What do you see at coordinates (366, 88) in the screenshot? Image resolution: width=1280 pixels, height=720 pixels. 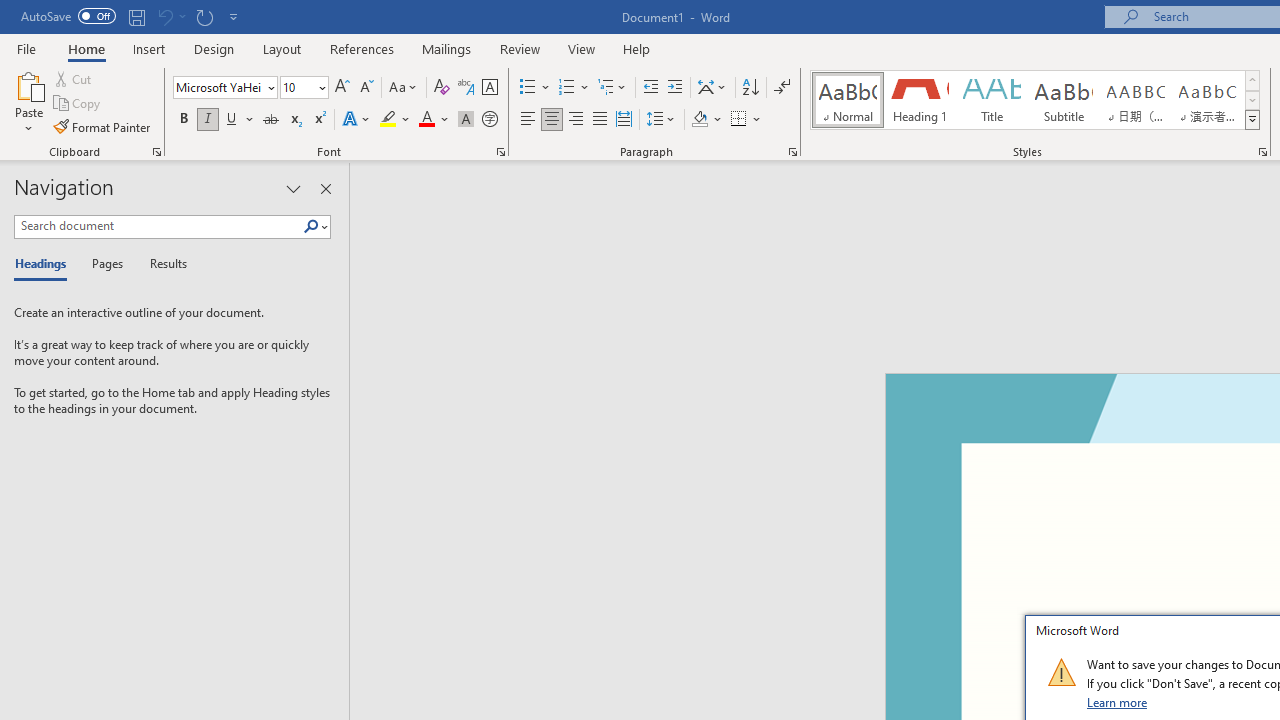 I see `Shrink Font` at bounding box center [366, 88].